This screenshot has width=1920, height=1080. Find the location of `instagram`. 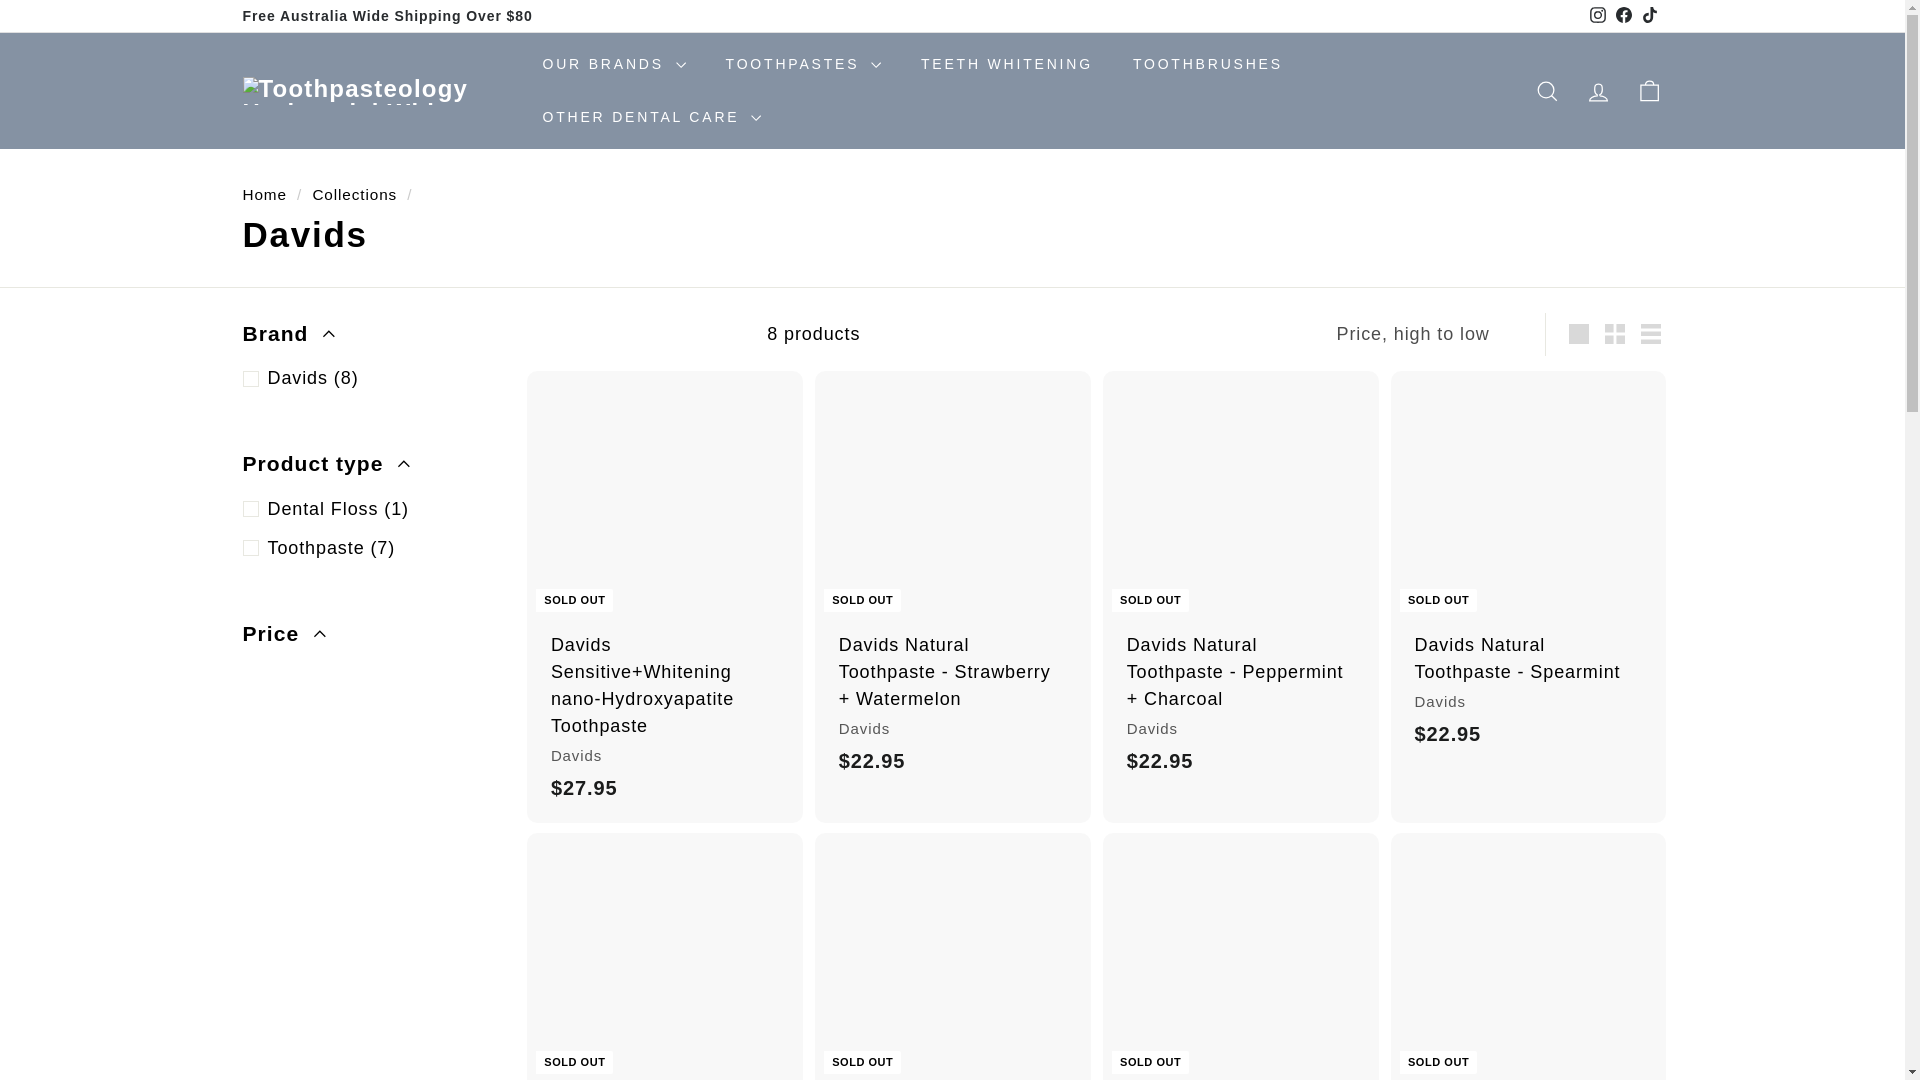

instagram is located at coordinates (1597, 14).